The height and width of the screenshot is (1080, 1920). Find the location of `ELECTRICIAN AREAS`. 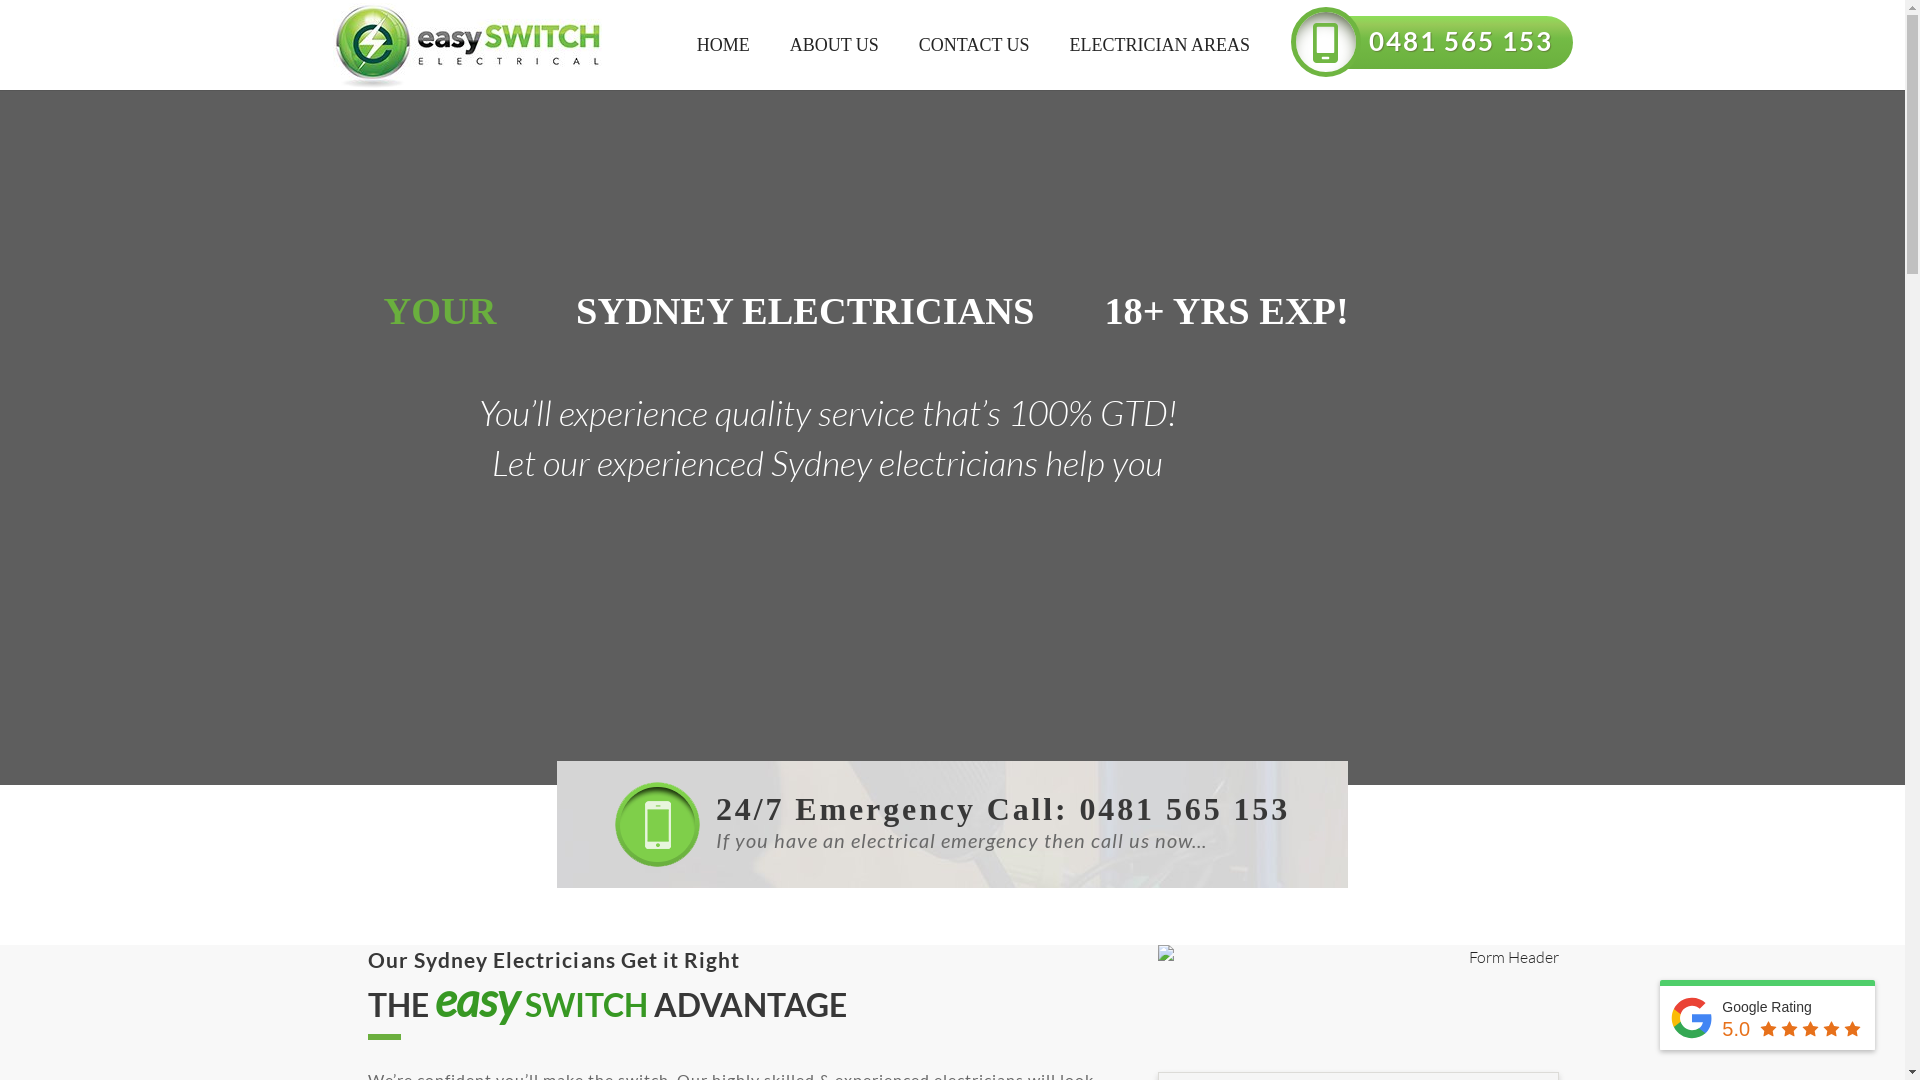

ELECTRICIAN AREAS is located at coordinates (1160, 45).